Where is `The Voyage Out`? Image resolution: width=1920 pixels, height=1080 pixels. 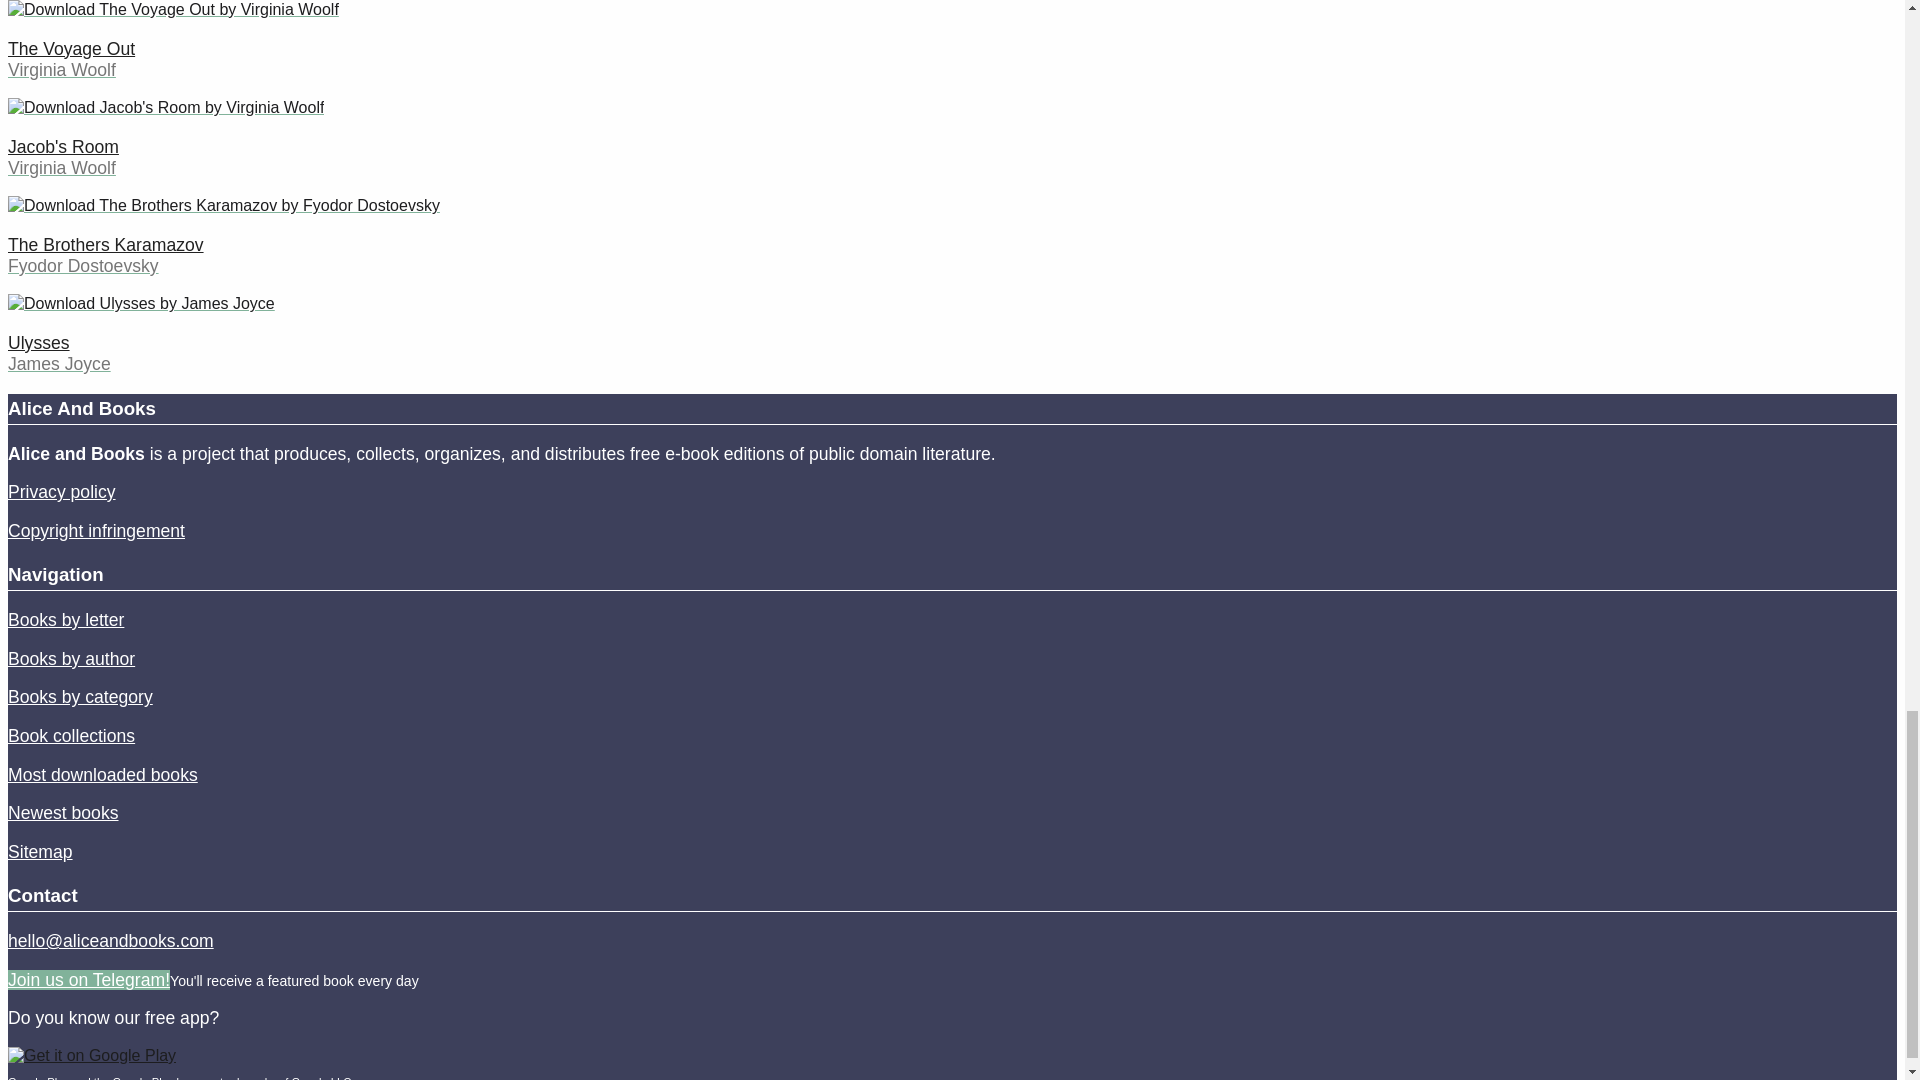 The Voyage Out is located at coordinates (70, 48).